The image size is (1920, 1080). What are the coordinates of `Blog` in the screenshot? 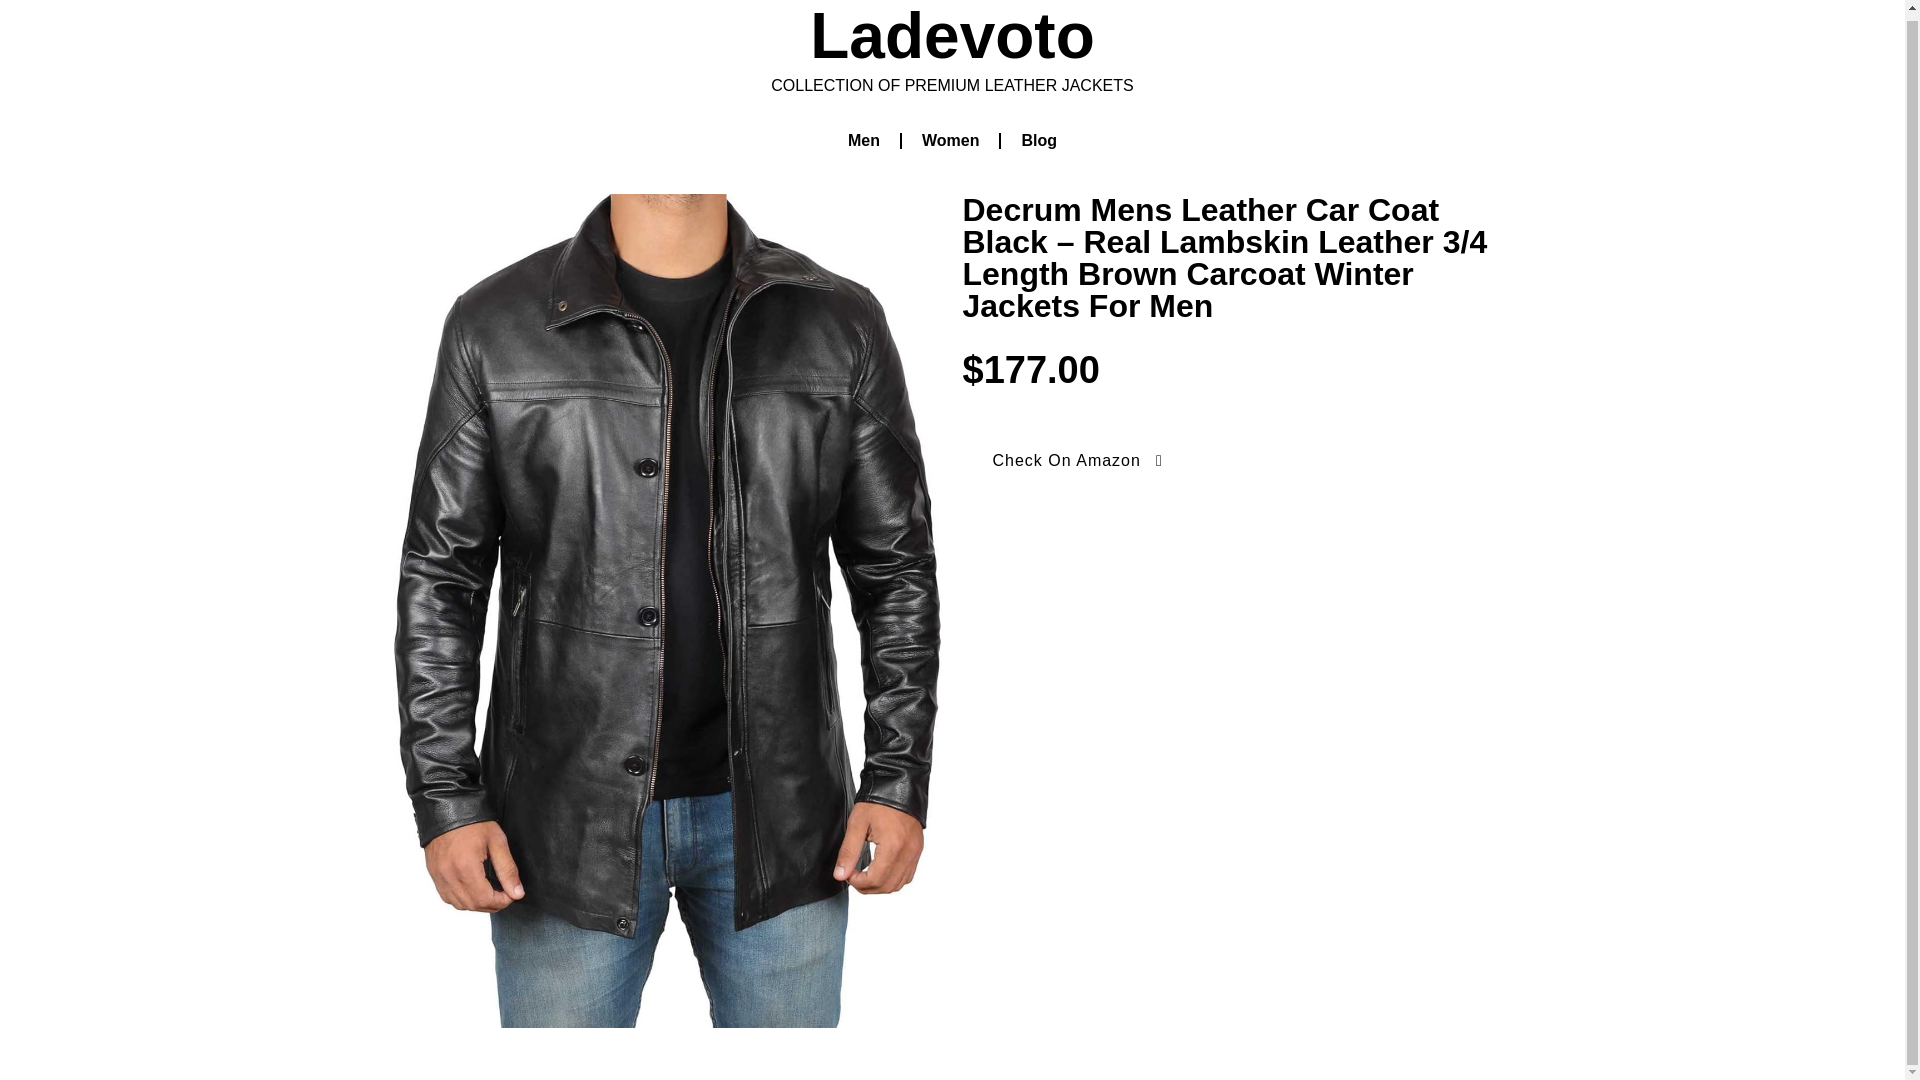 It's located at (1038, 140).